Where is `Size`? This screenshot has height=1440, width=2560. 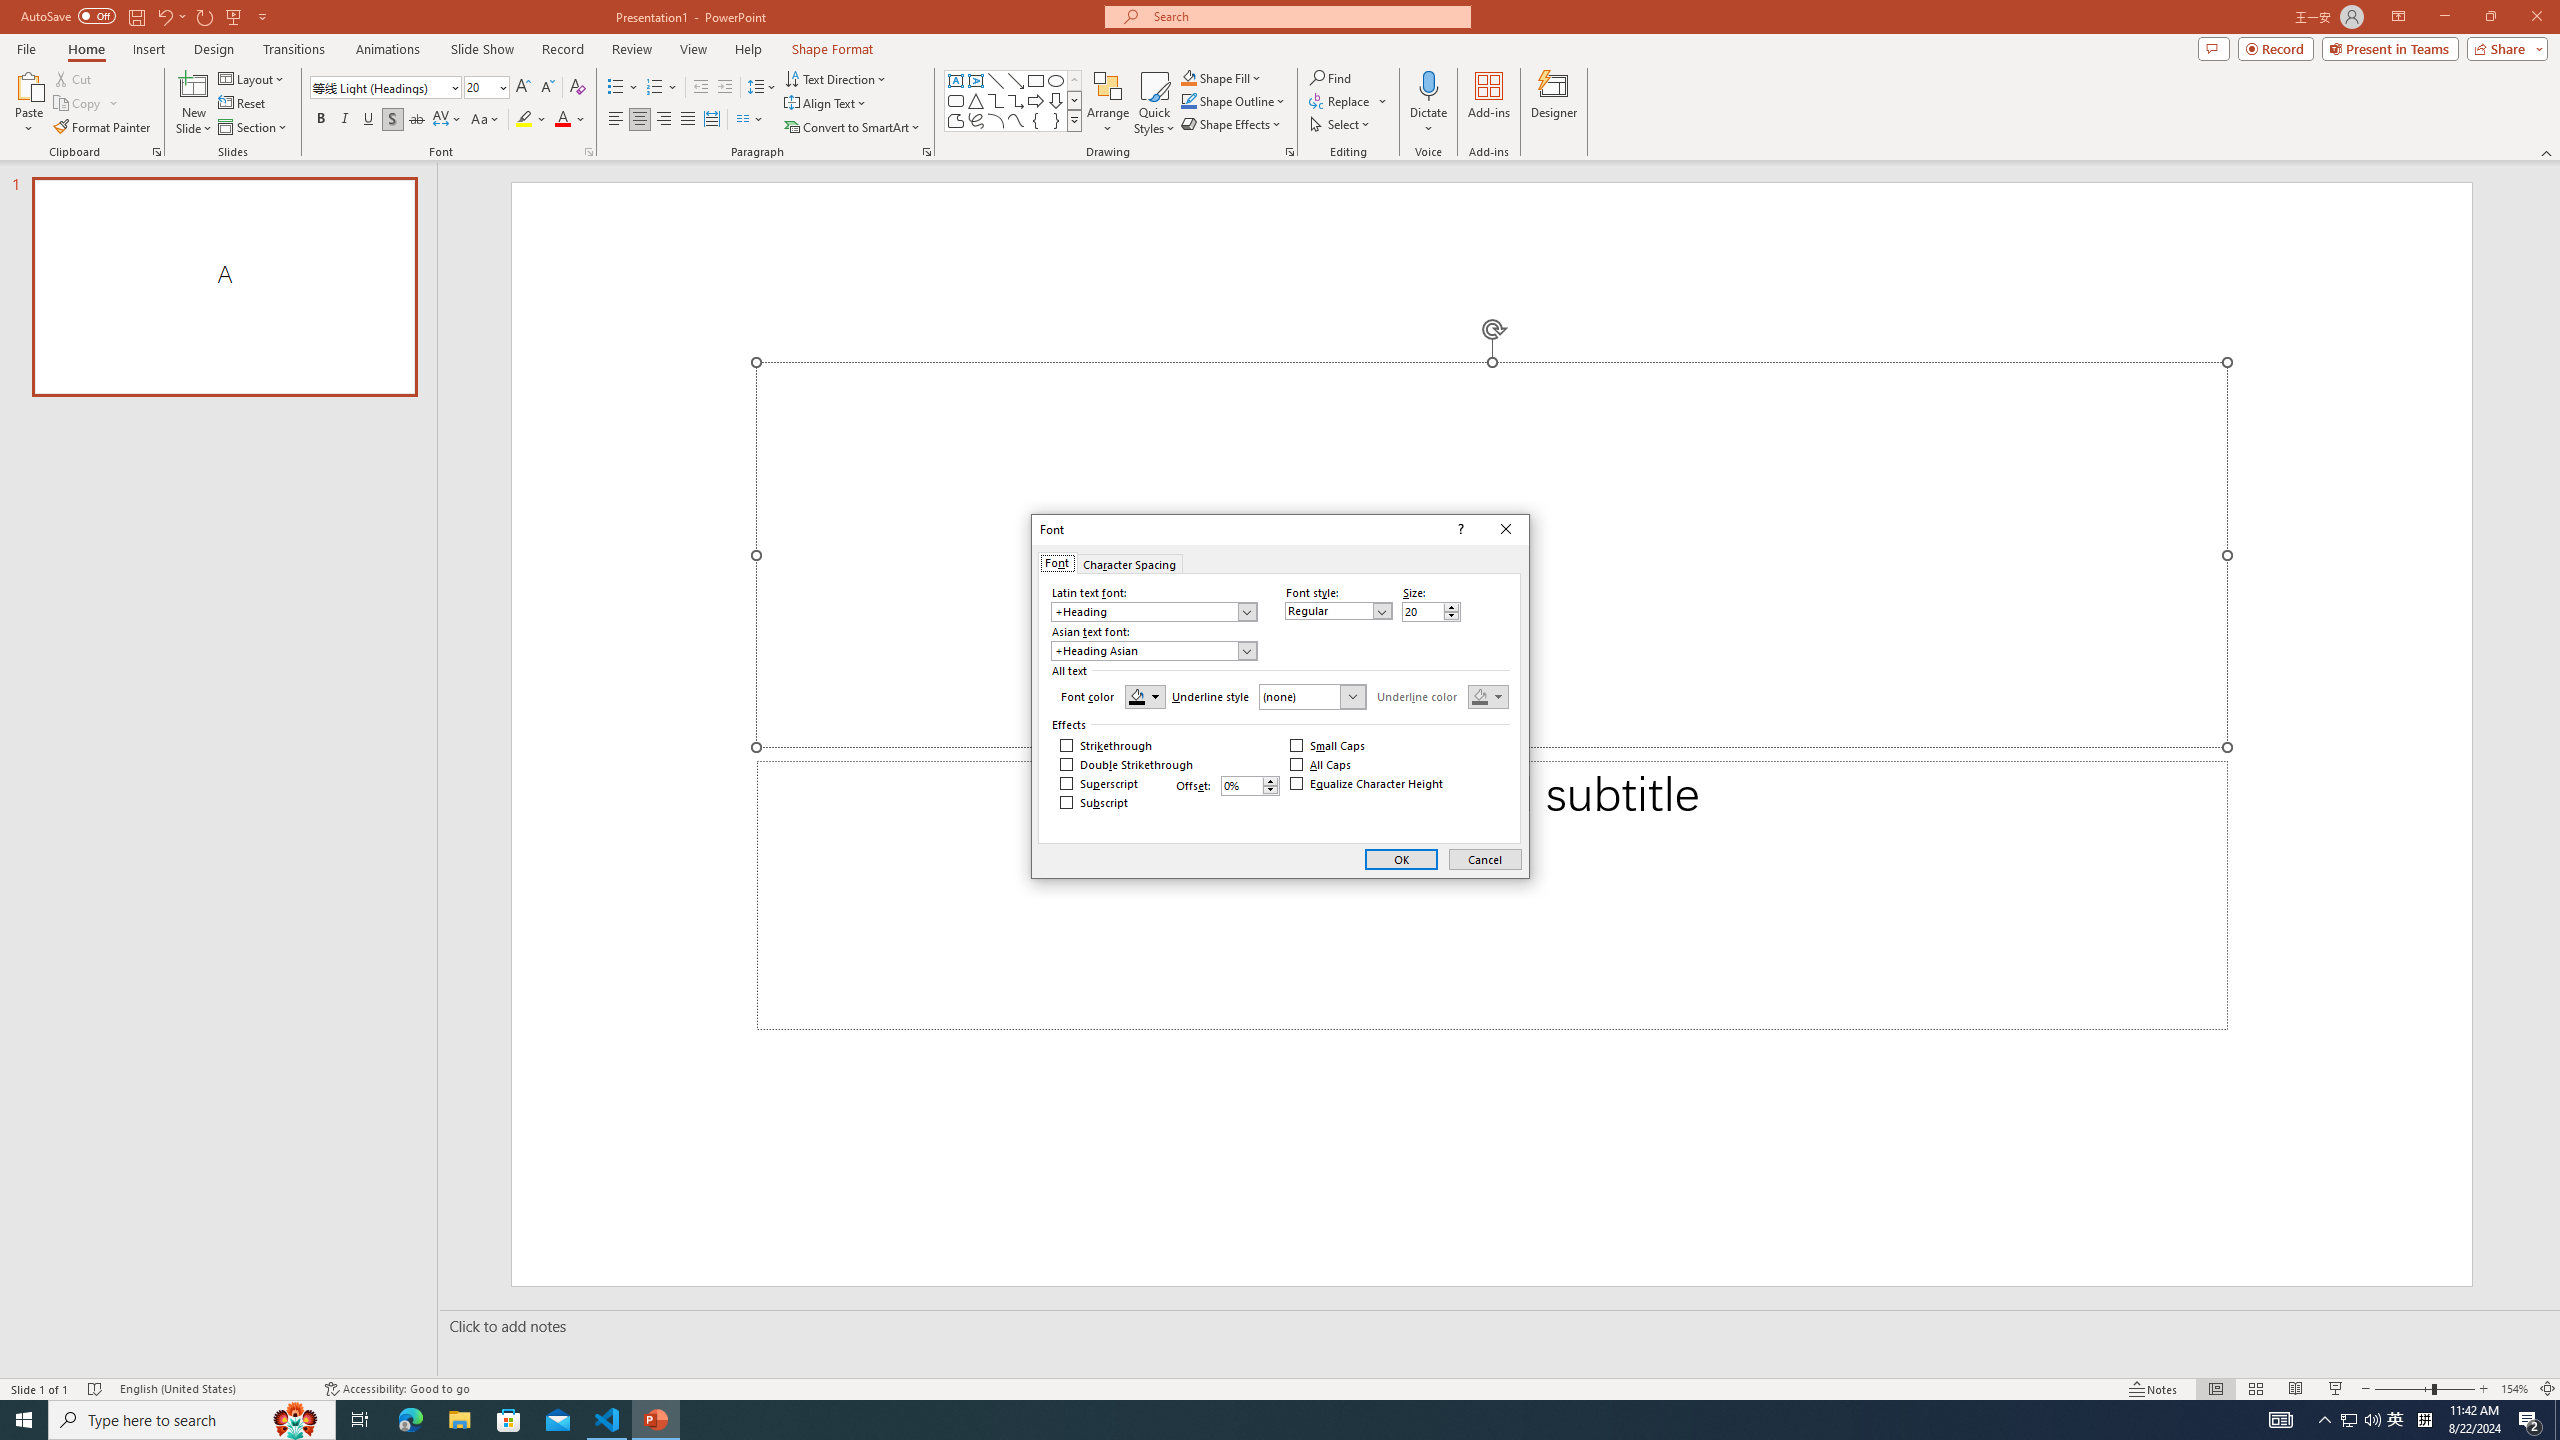
Size is located at coordinates (1432, 612).